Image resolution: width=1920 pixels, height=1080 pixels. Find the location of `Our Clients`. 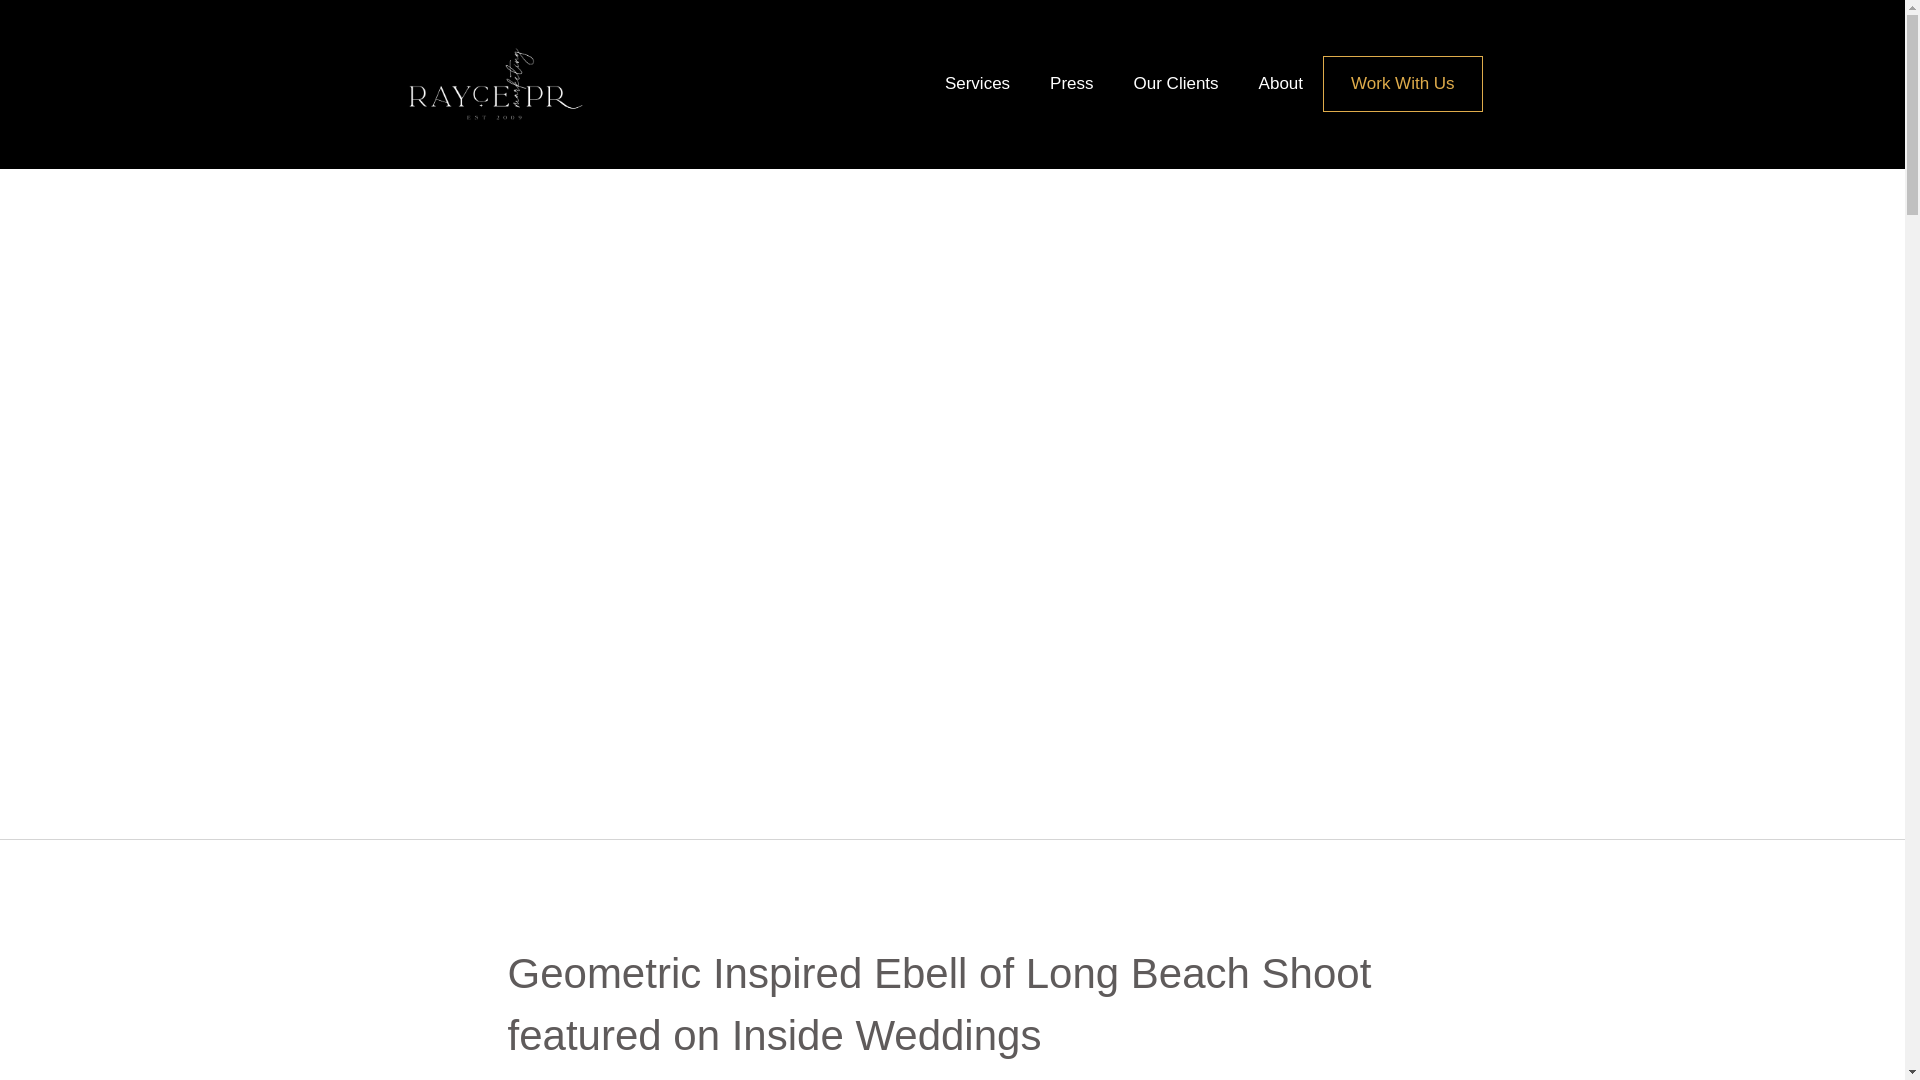

Our Clients is located at coordinates (1176, 84).